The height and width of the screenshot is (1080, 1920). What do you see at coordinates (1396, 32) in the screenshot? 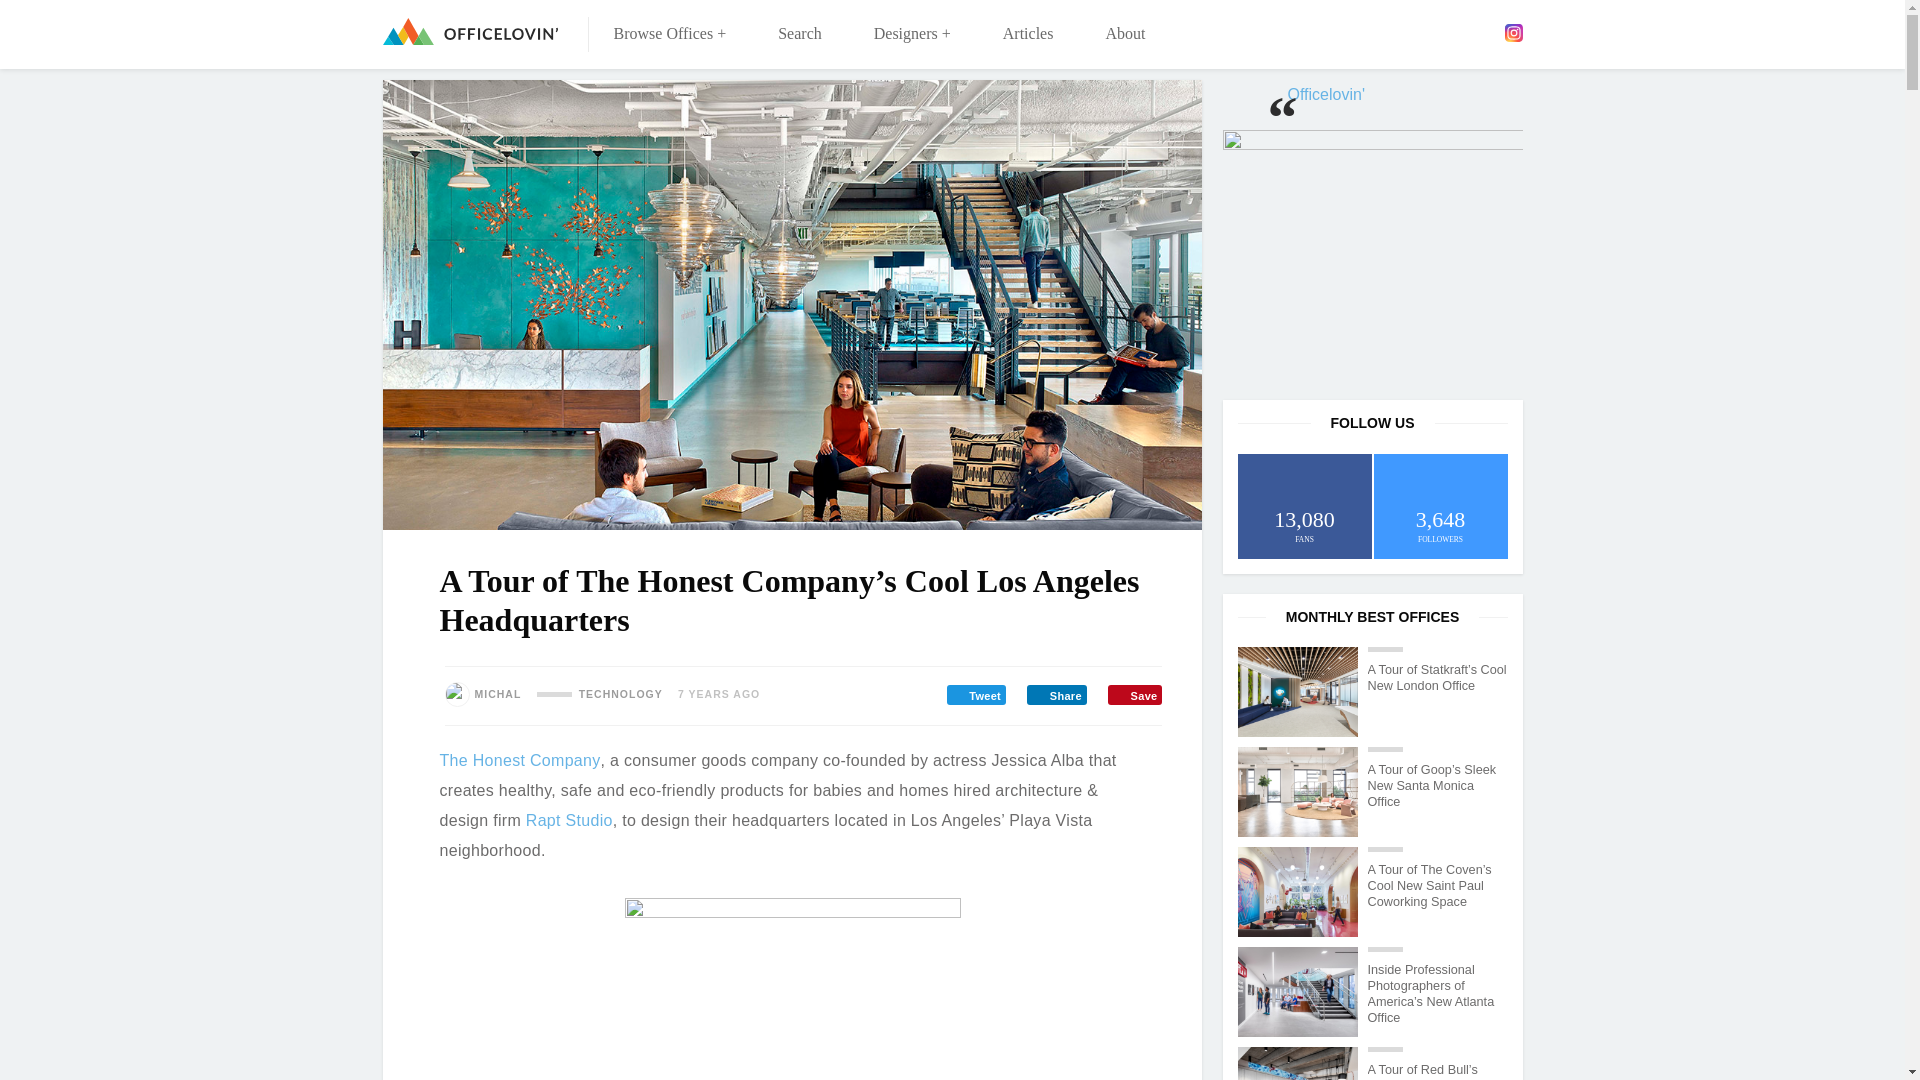
I see `Officelovin on Facebook` at bounding box center [1396, 32].